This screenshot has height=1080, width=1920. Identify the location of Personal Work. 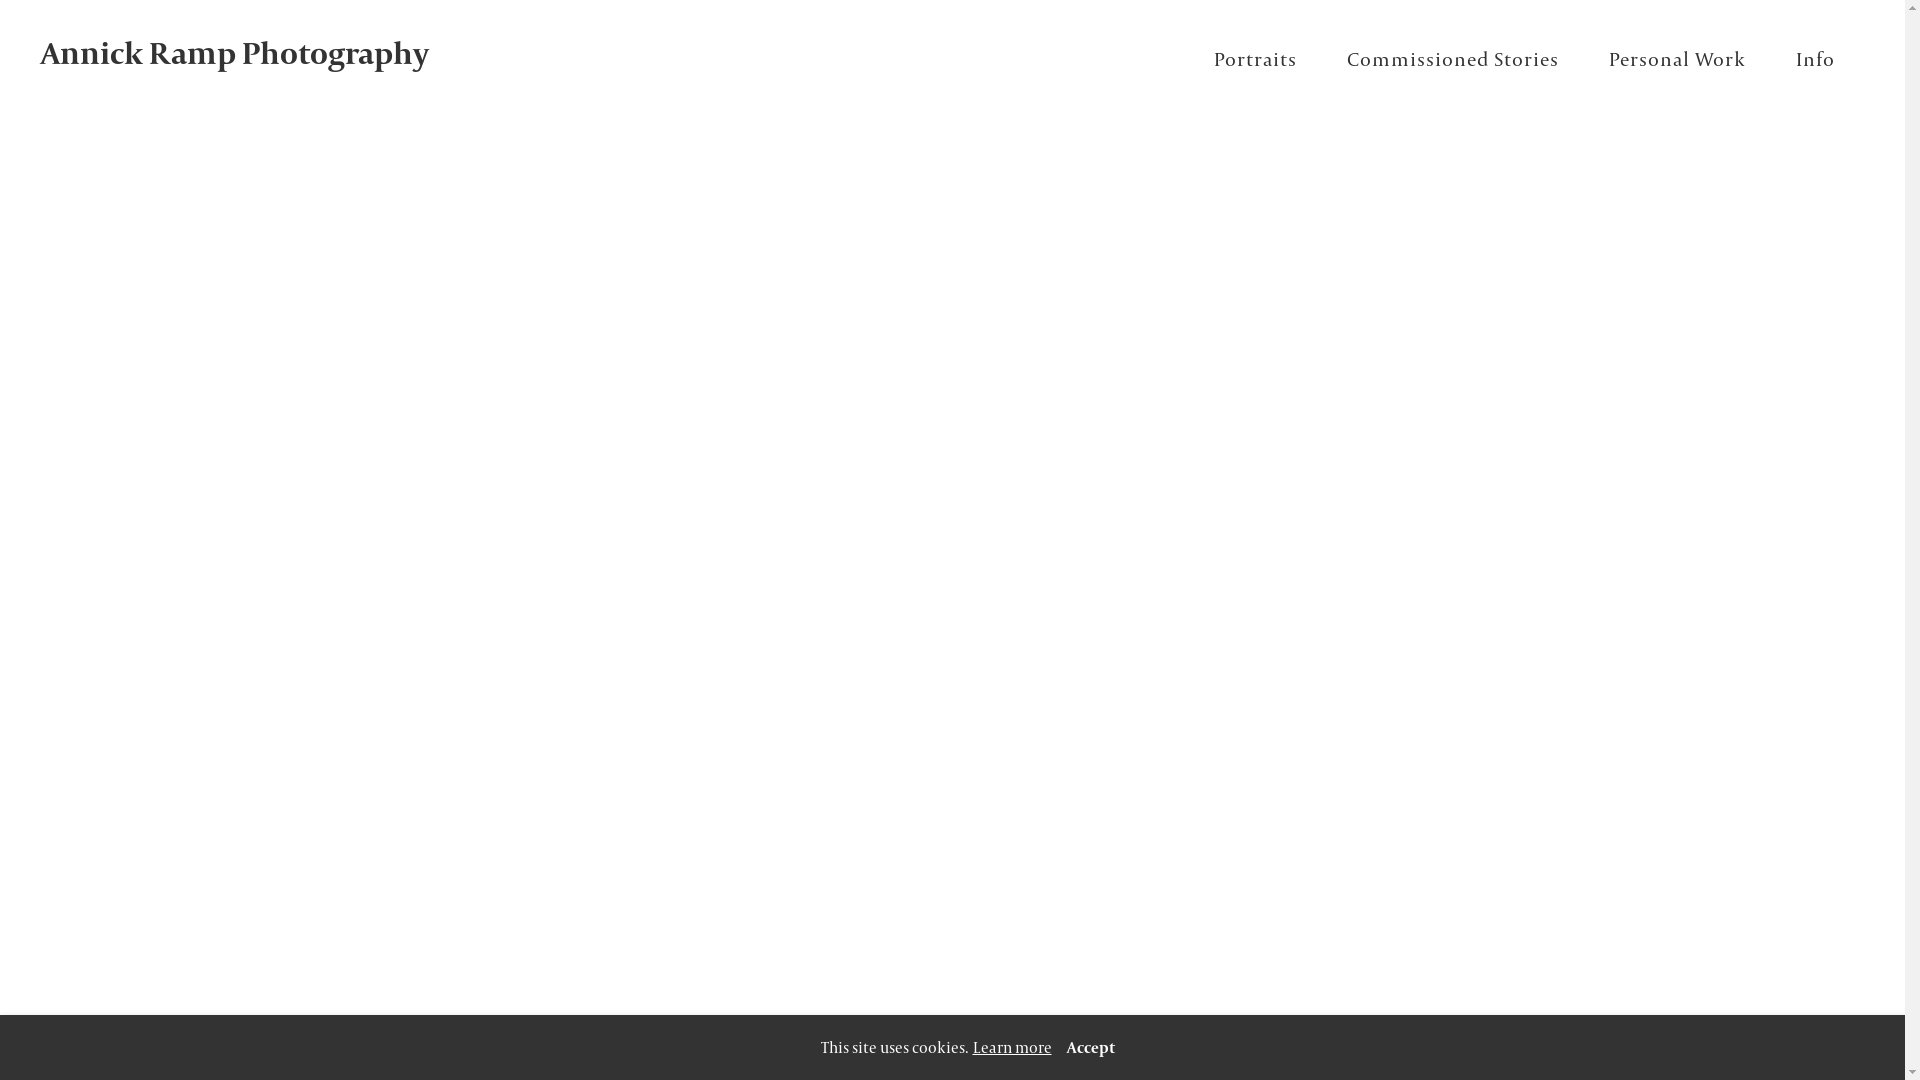
(1678, 59).